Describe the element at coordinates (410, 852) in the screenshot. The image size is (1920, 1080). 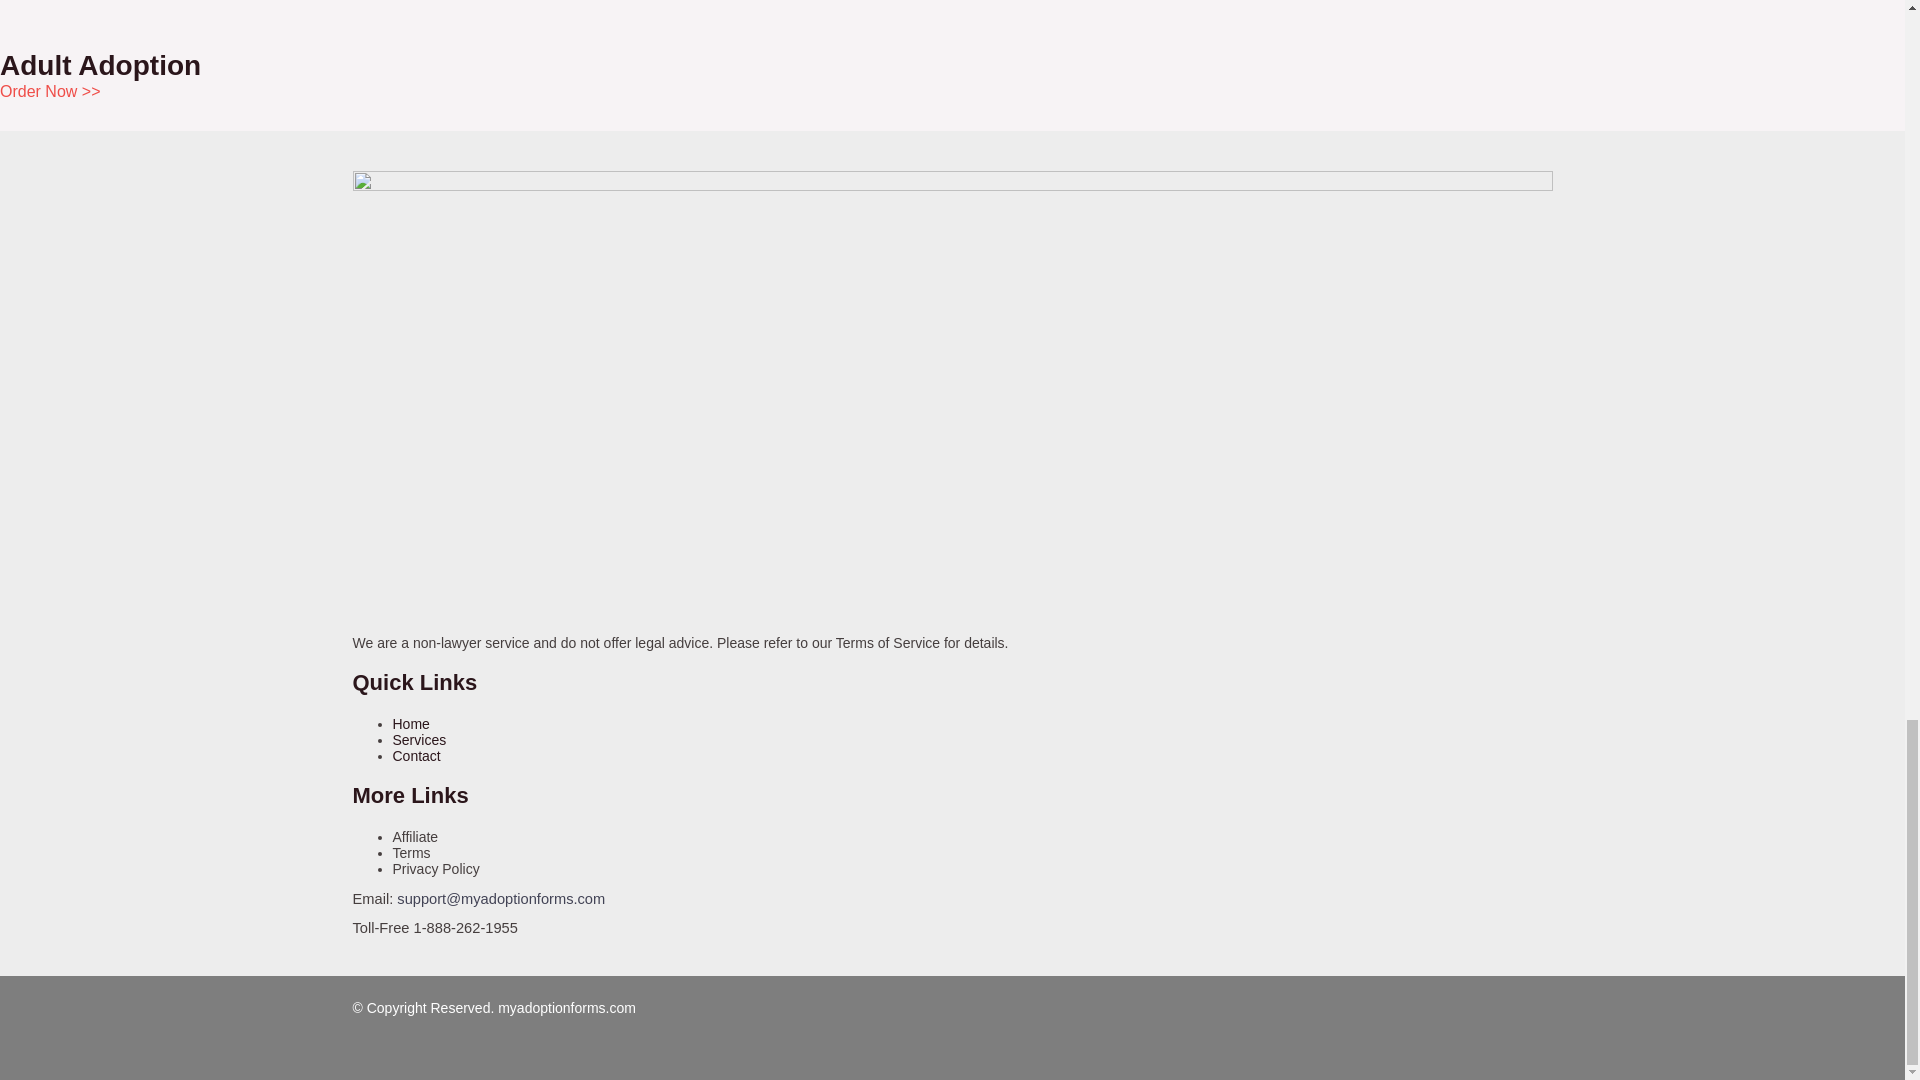
I see `Terms` at that location.